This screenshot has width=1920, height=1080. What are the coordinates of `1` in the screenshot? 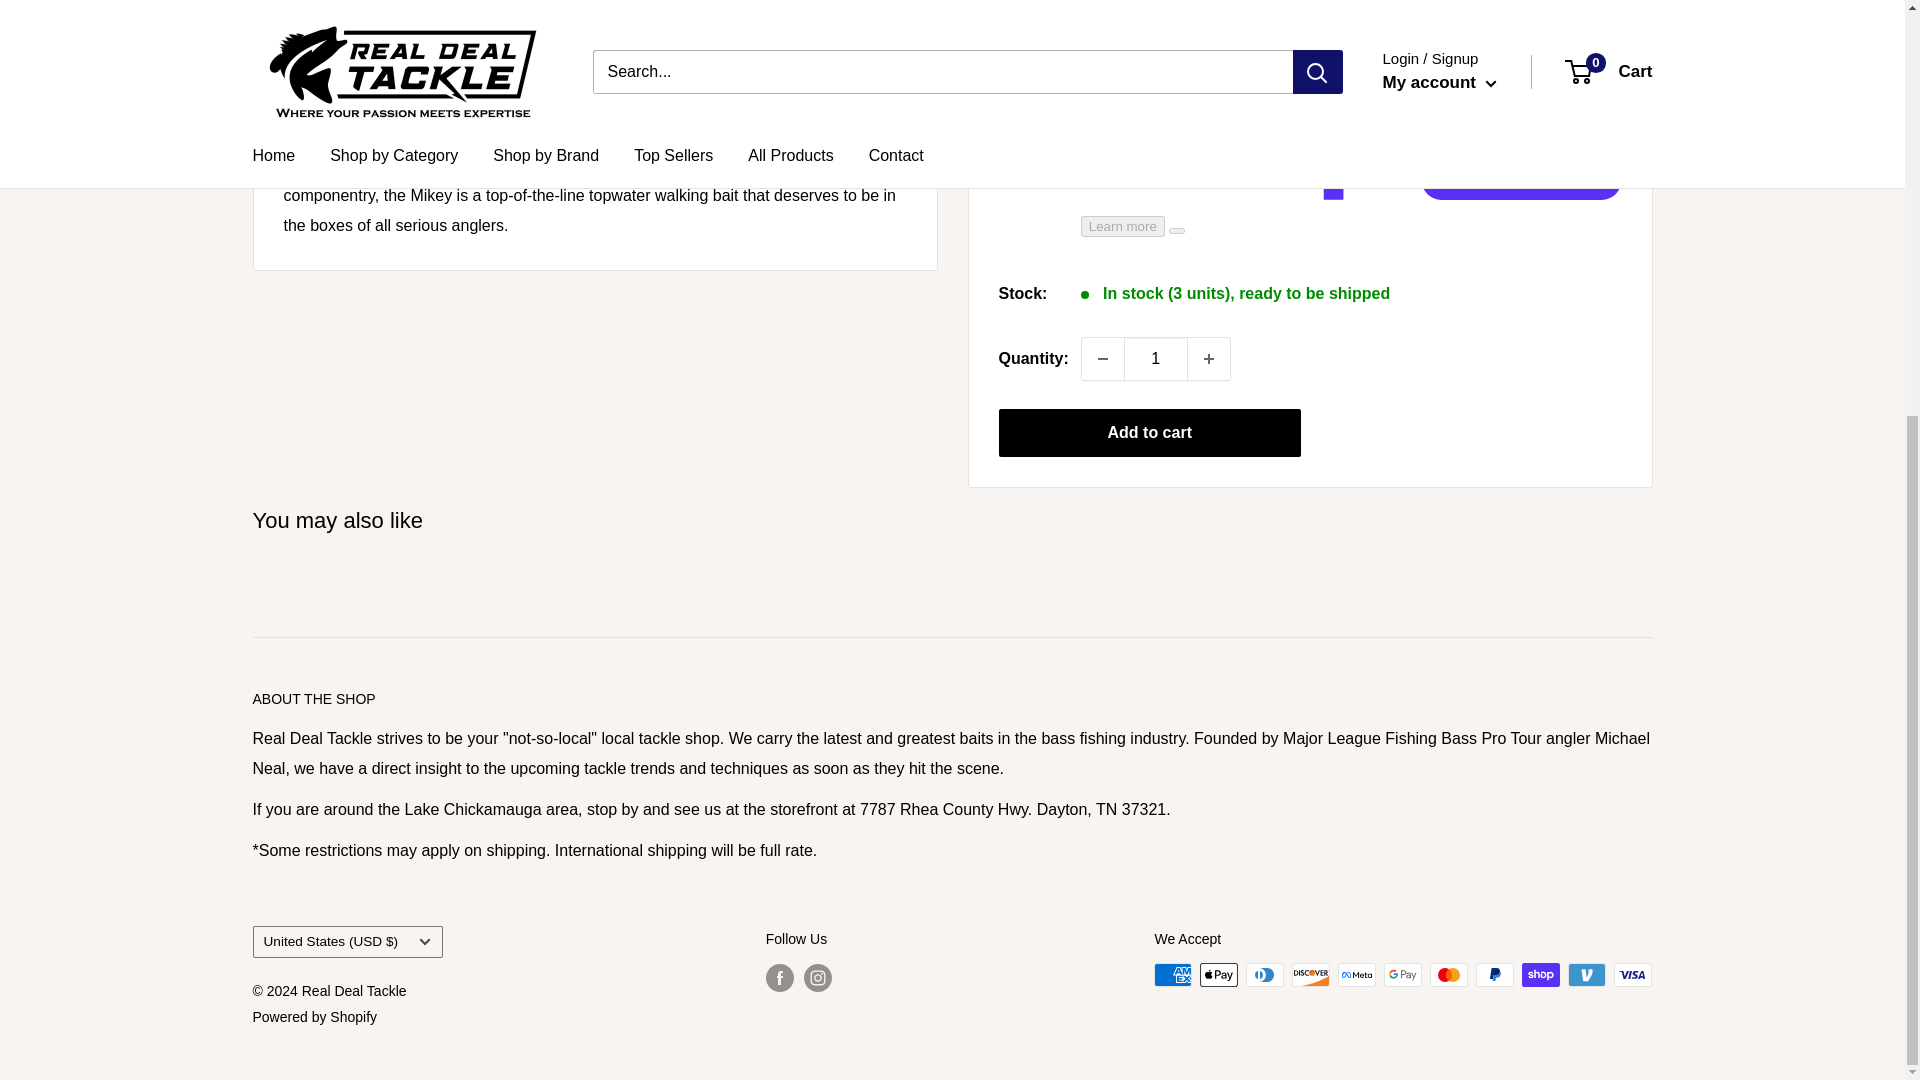 It's located at (1156, 359).